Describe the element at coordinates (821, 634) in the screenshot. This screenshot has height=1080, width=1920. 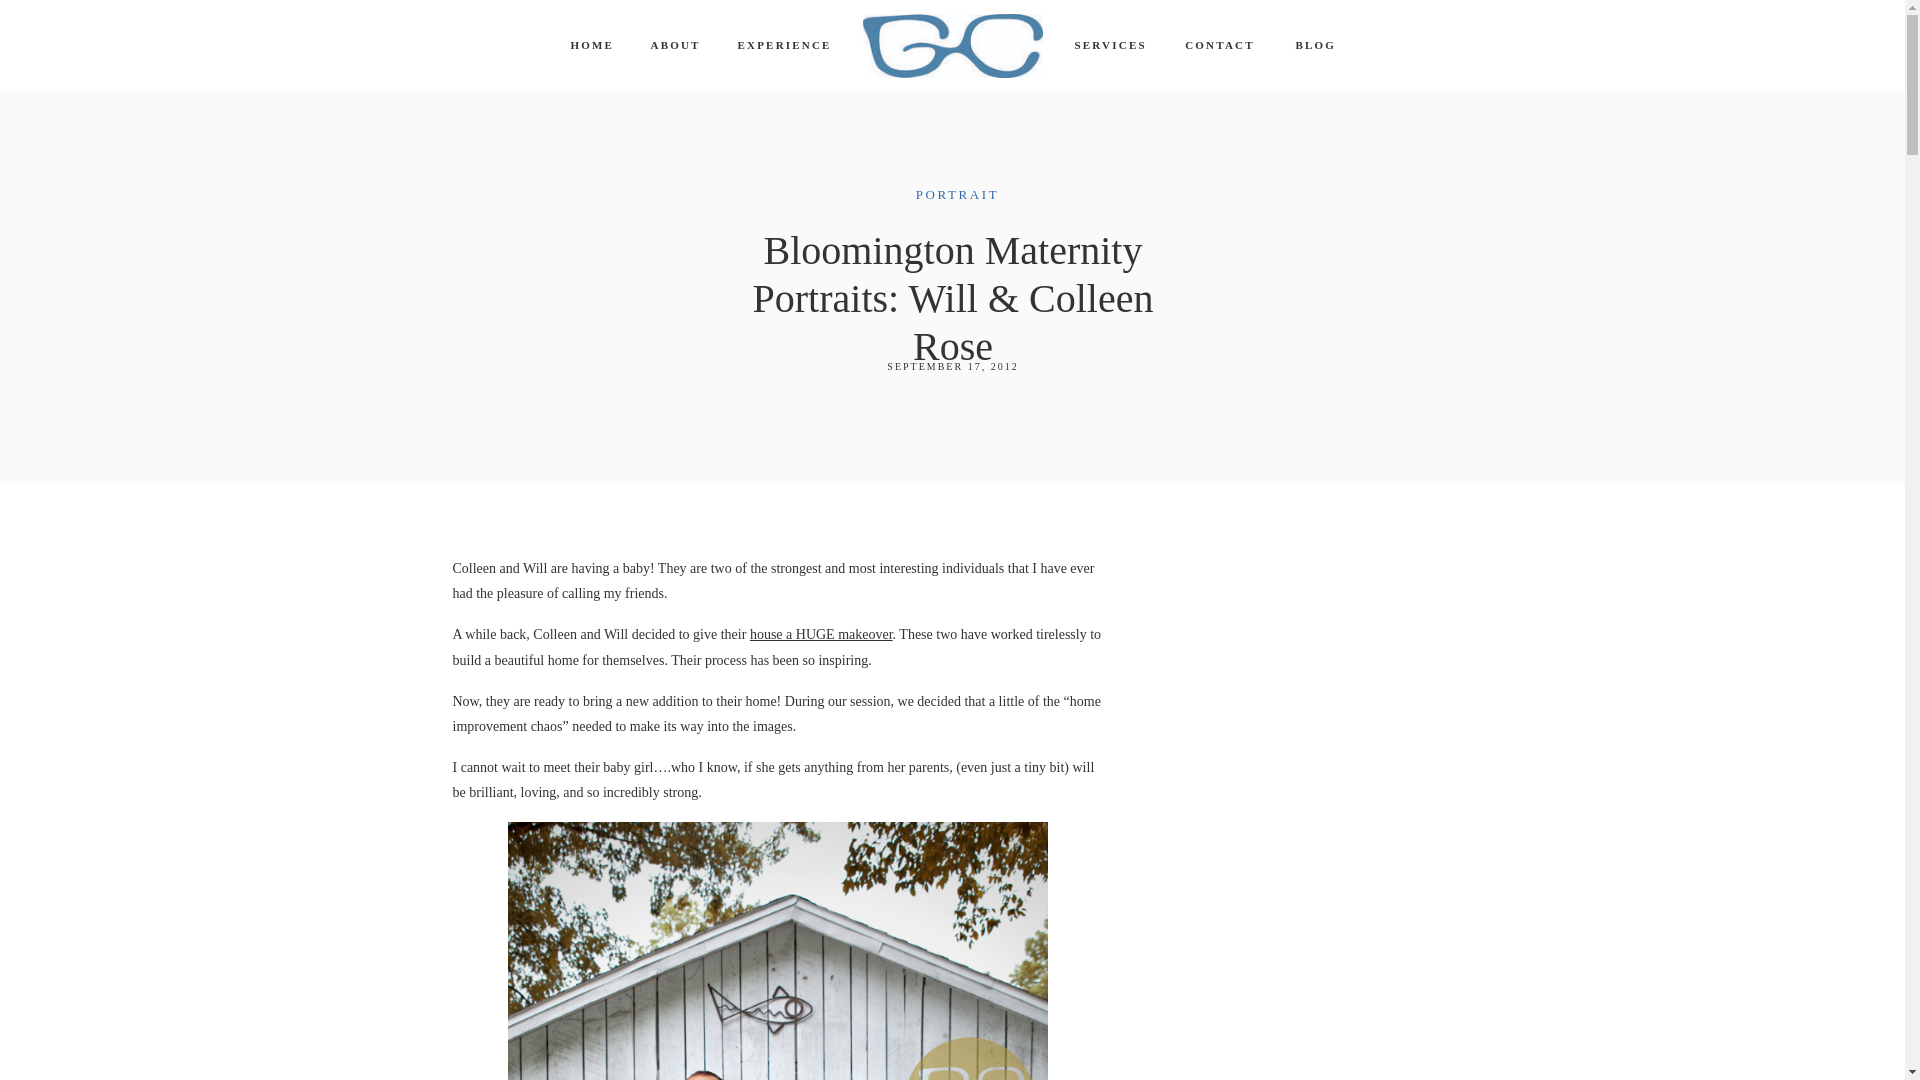
I see `house a HUGE makeover` at that location.